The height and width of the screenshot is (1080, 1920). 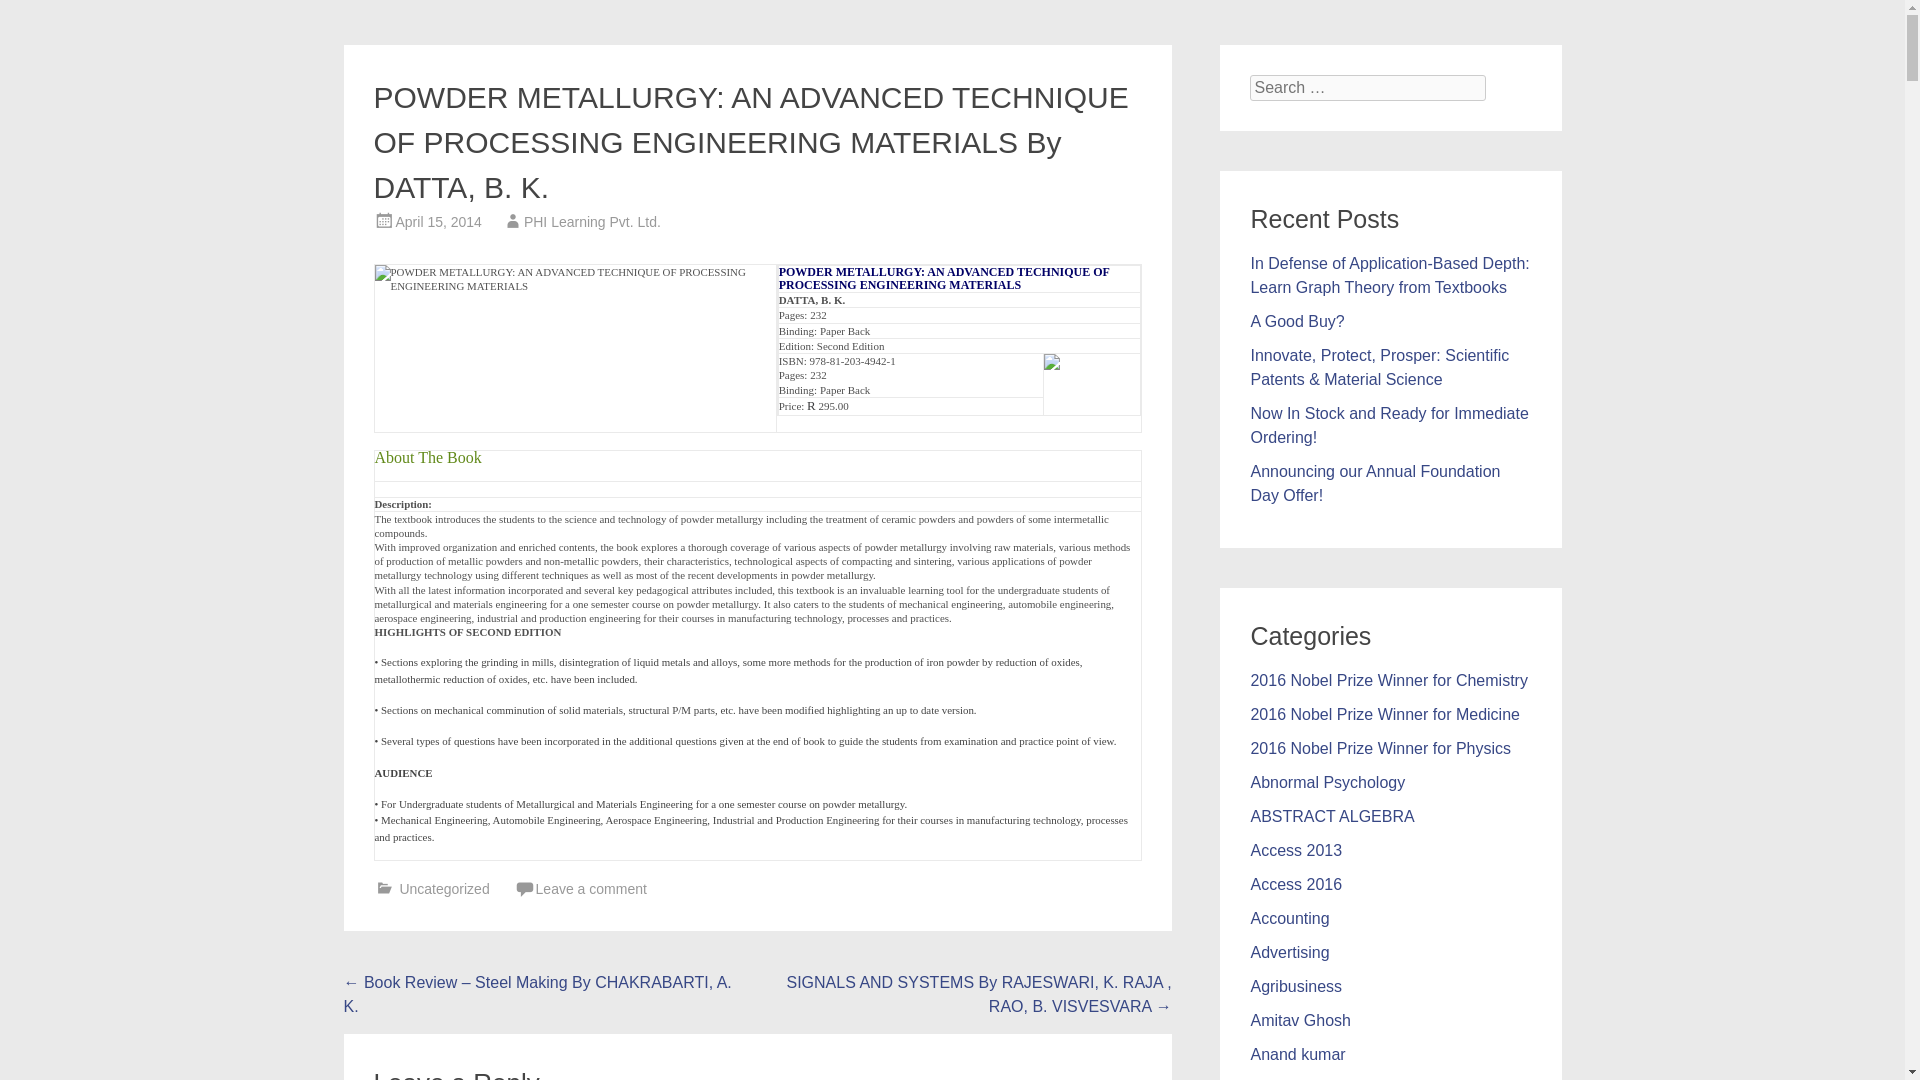 I want to click on Uncategorized, so click(x=444, y=889).